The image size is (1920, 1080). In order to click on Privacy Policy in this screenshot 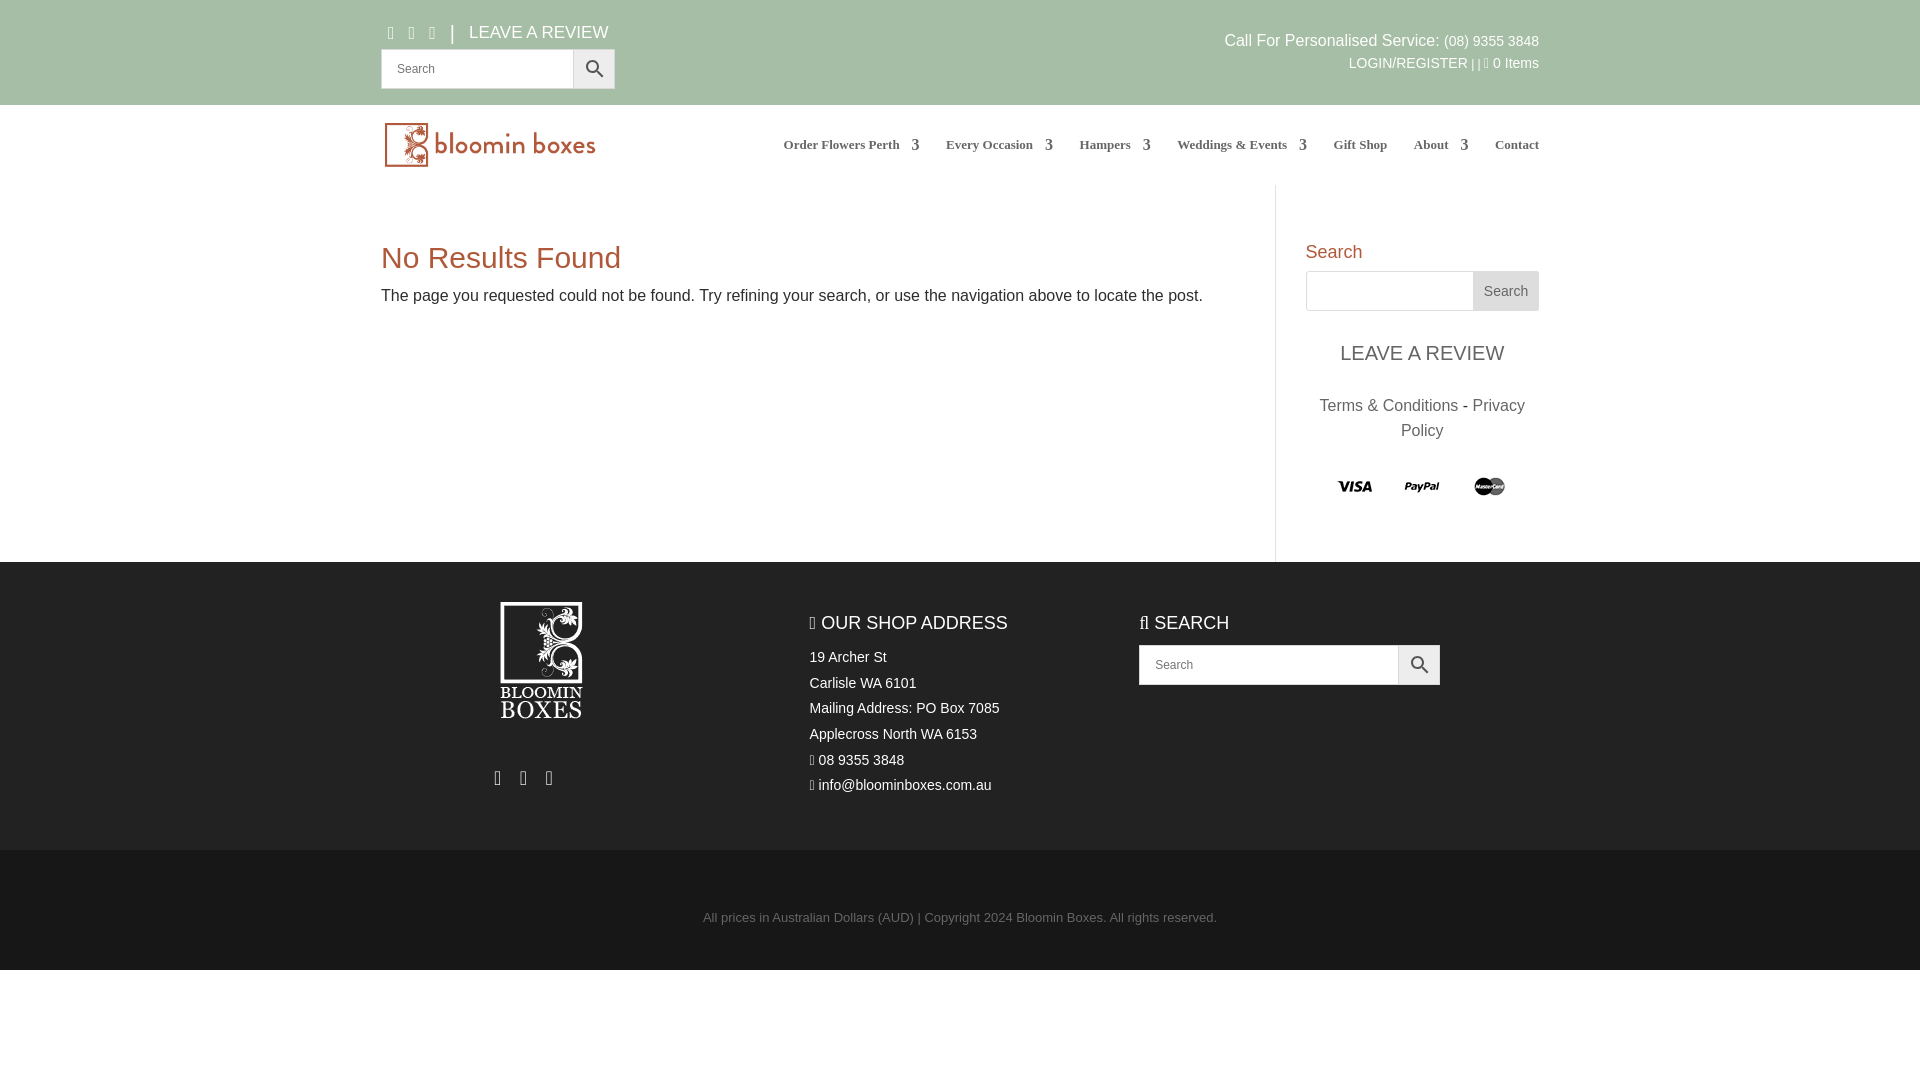, I will do `click(1462, 418)`.